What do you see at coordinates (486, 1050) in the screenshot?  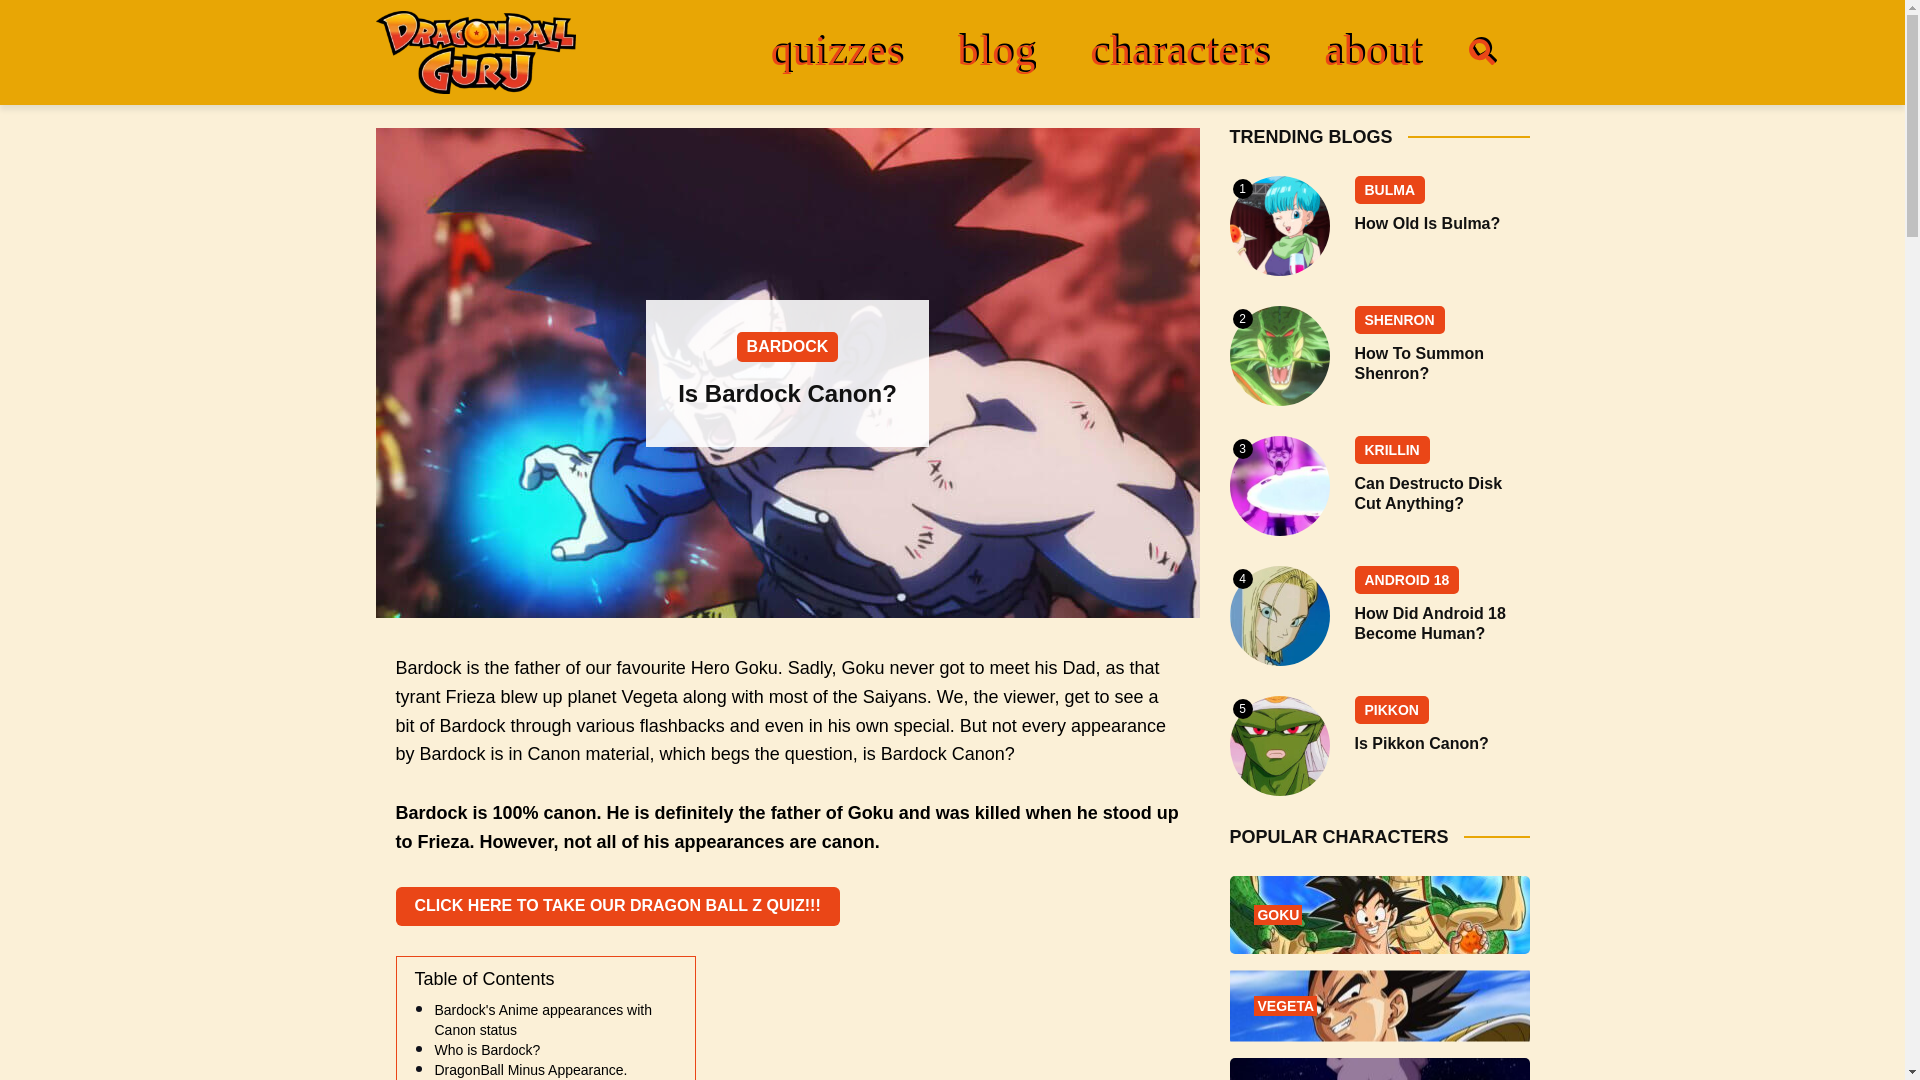 I see `Who is Bardock?` at bounding box center [486, 1050].